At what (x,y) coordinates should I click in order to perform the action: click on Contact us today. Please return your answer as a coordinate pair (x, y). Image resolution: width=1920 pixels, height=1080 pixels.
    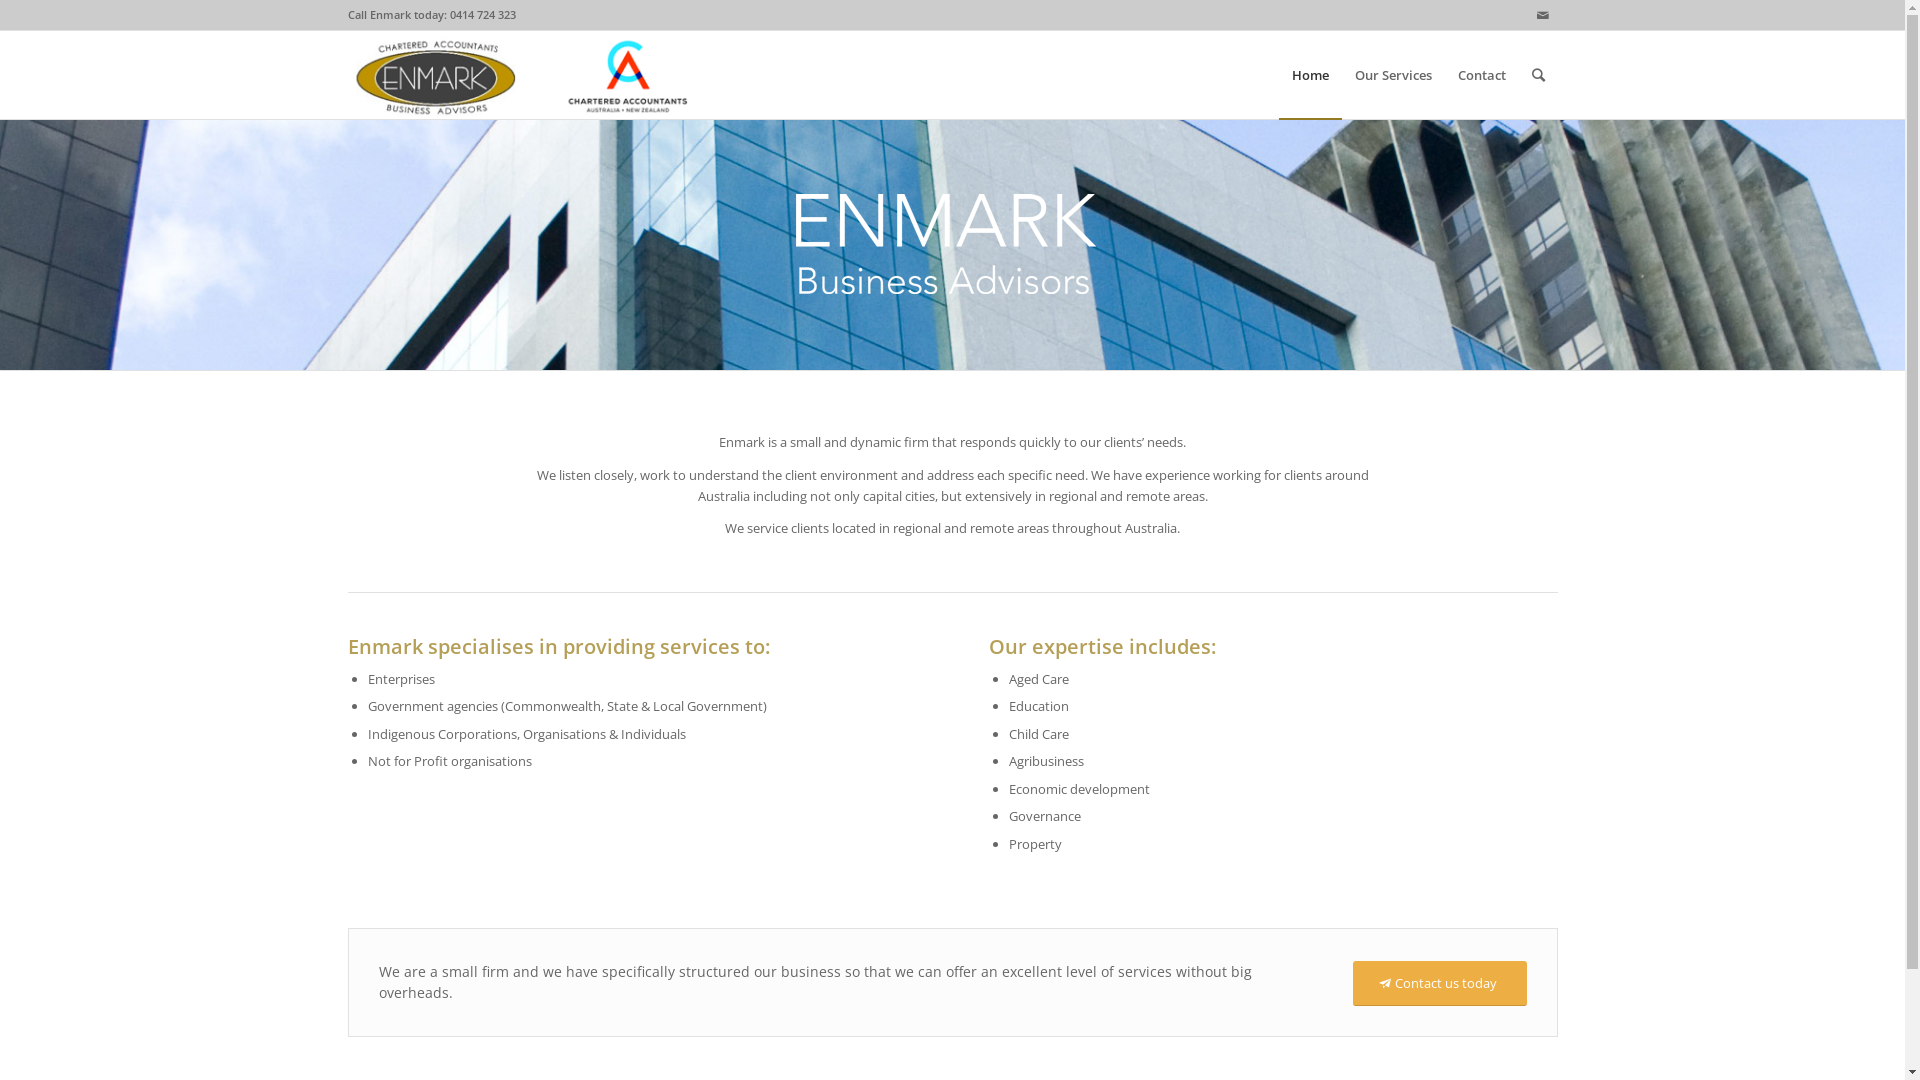
    Looking at the image, I should click on (1439, 984).